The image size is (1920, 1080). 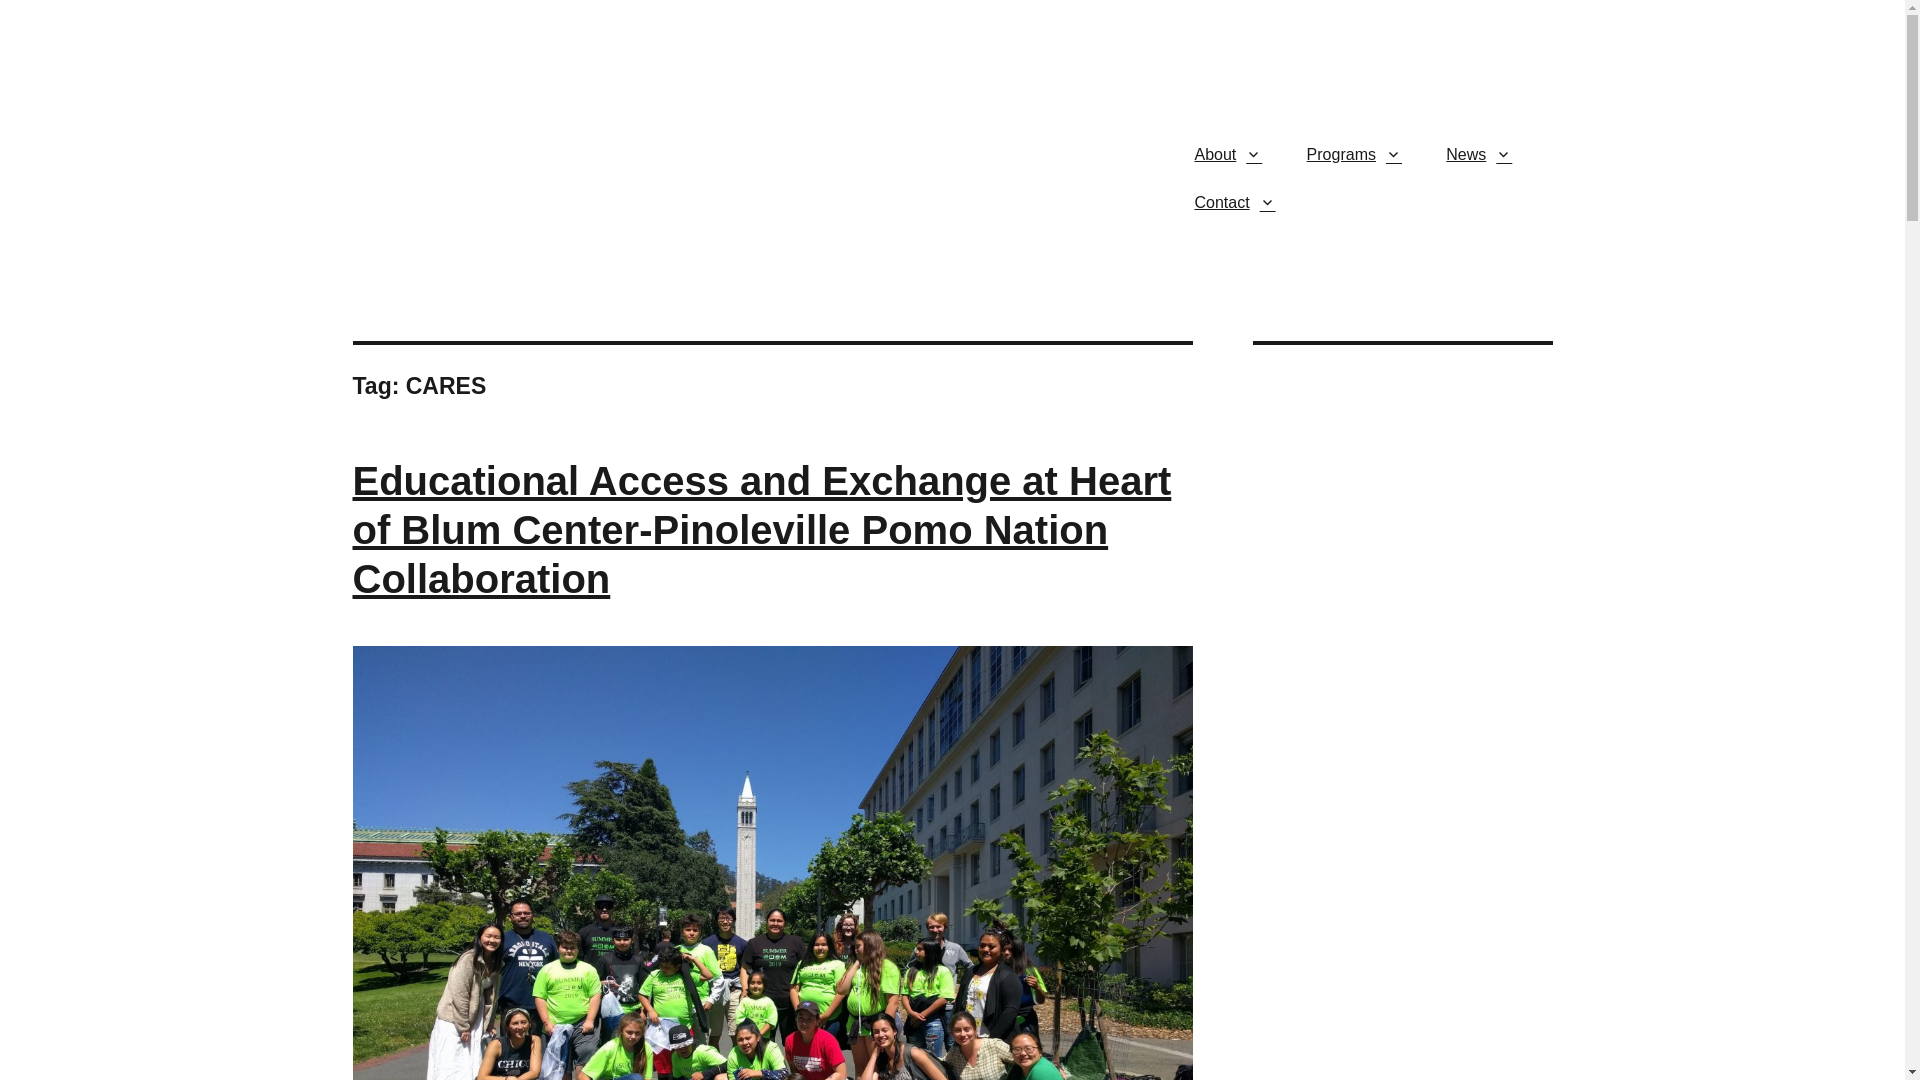 I want to click on About, so click(x=1226, y=154).